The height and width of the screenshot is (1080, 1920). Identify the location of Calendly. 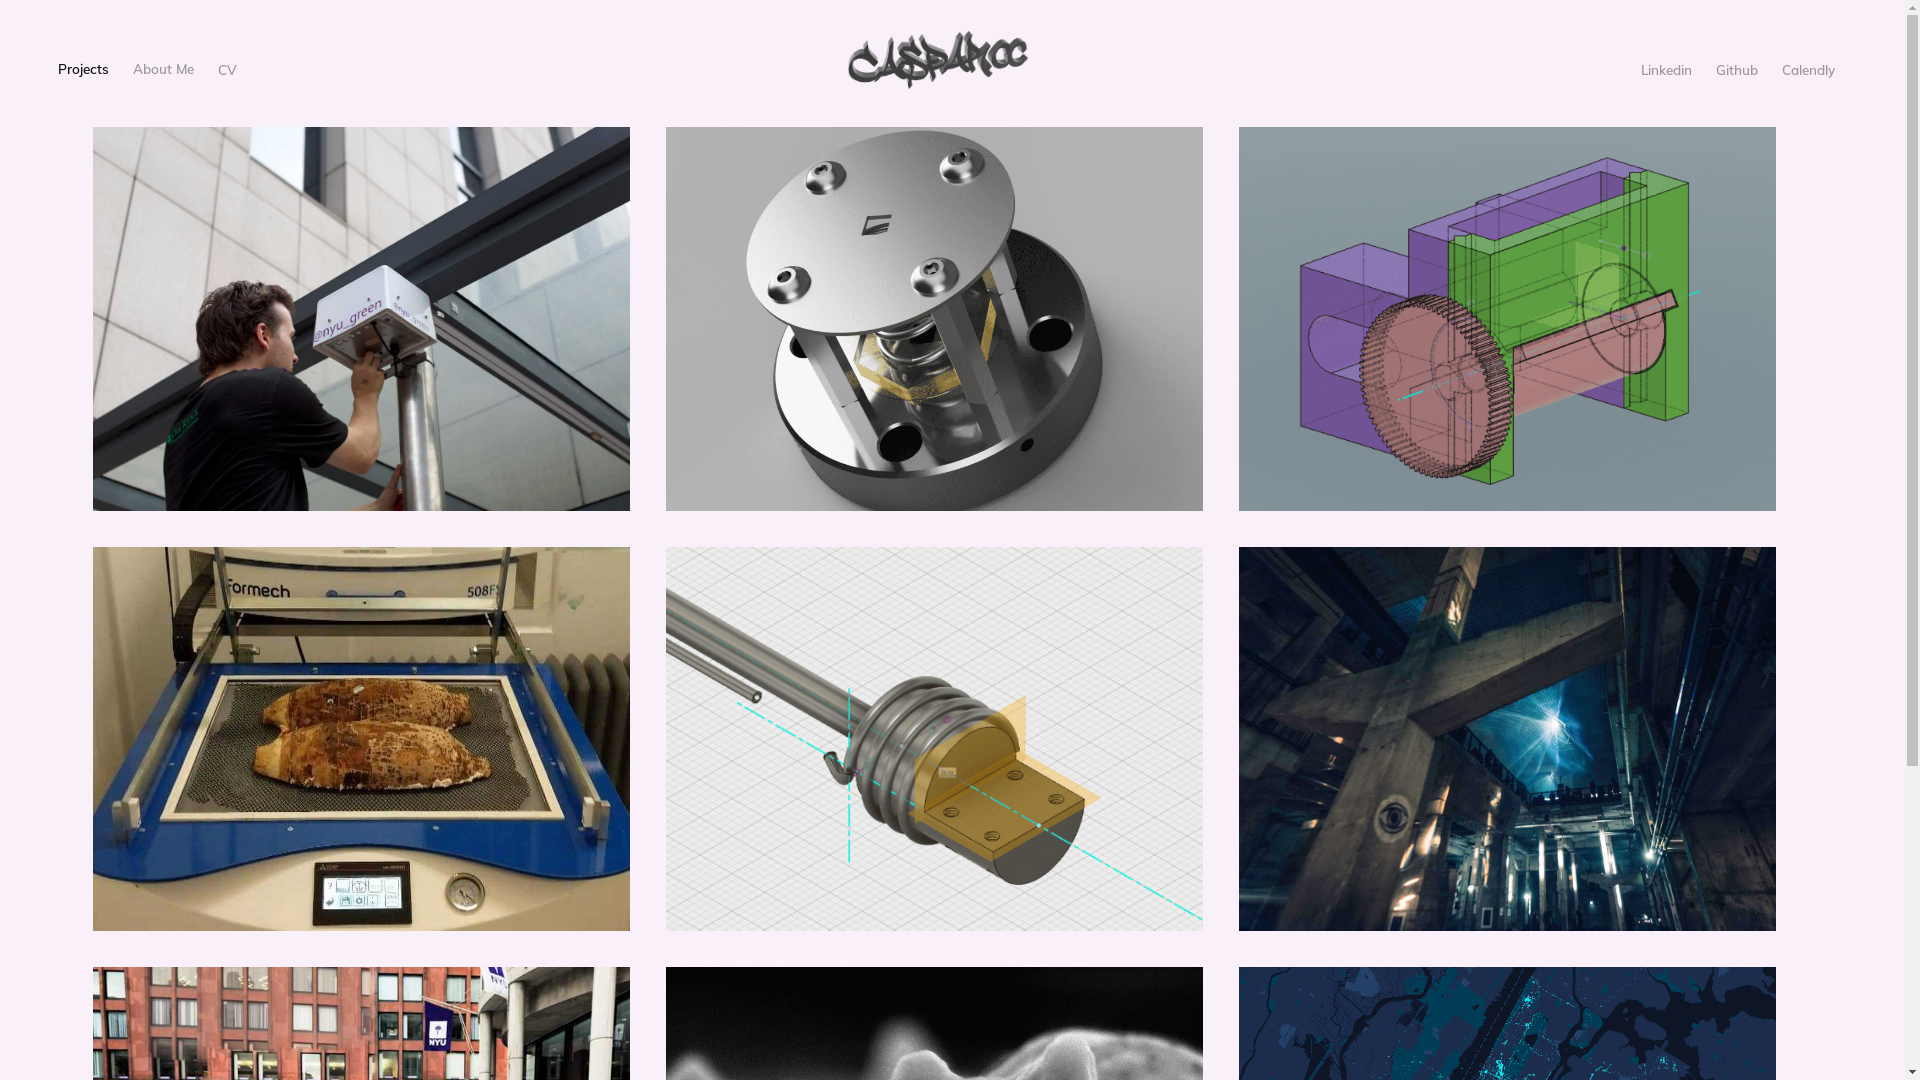
(1808, 70).